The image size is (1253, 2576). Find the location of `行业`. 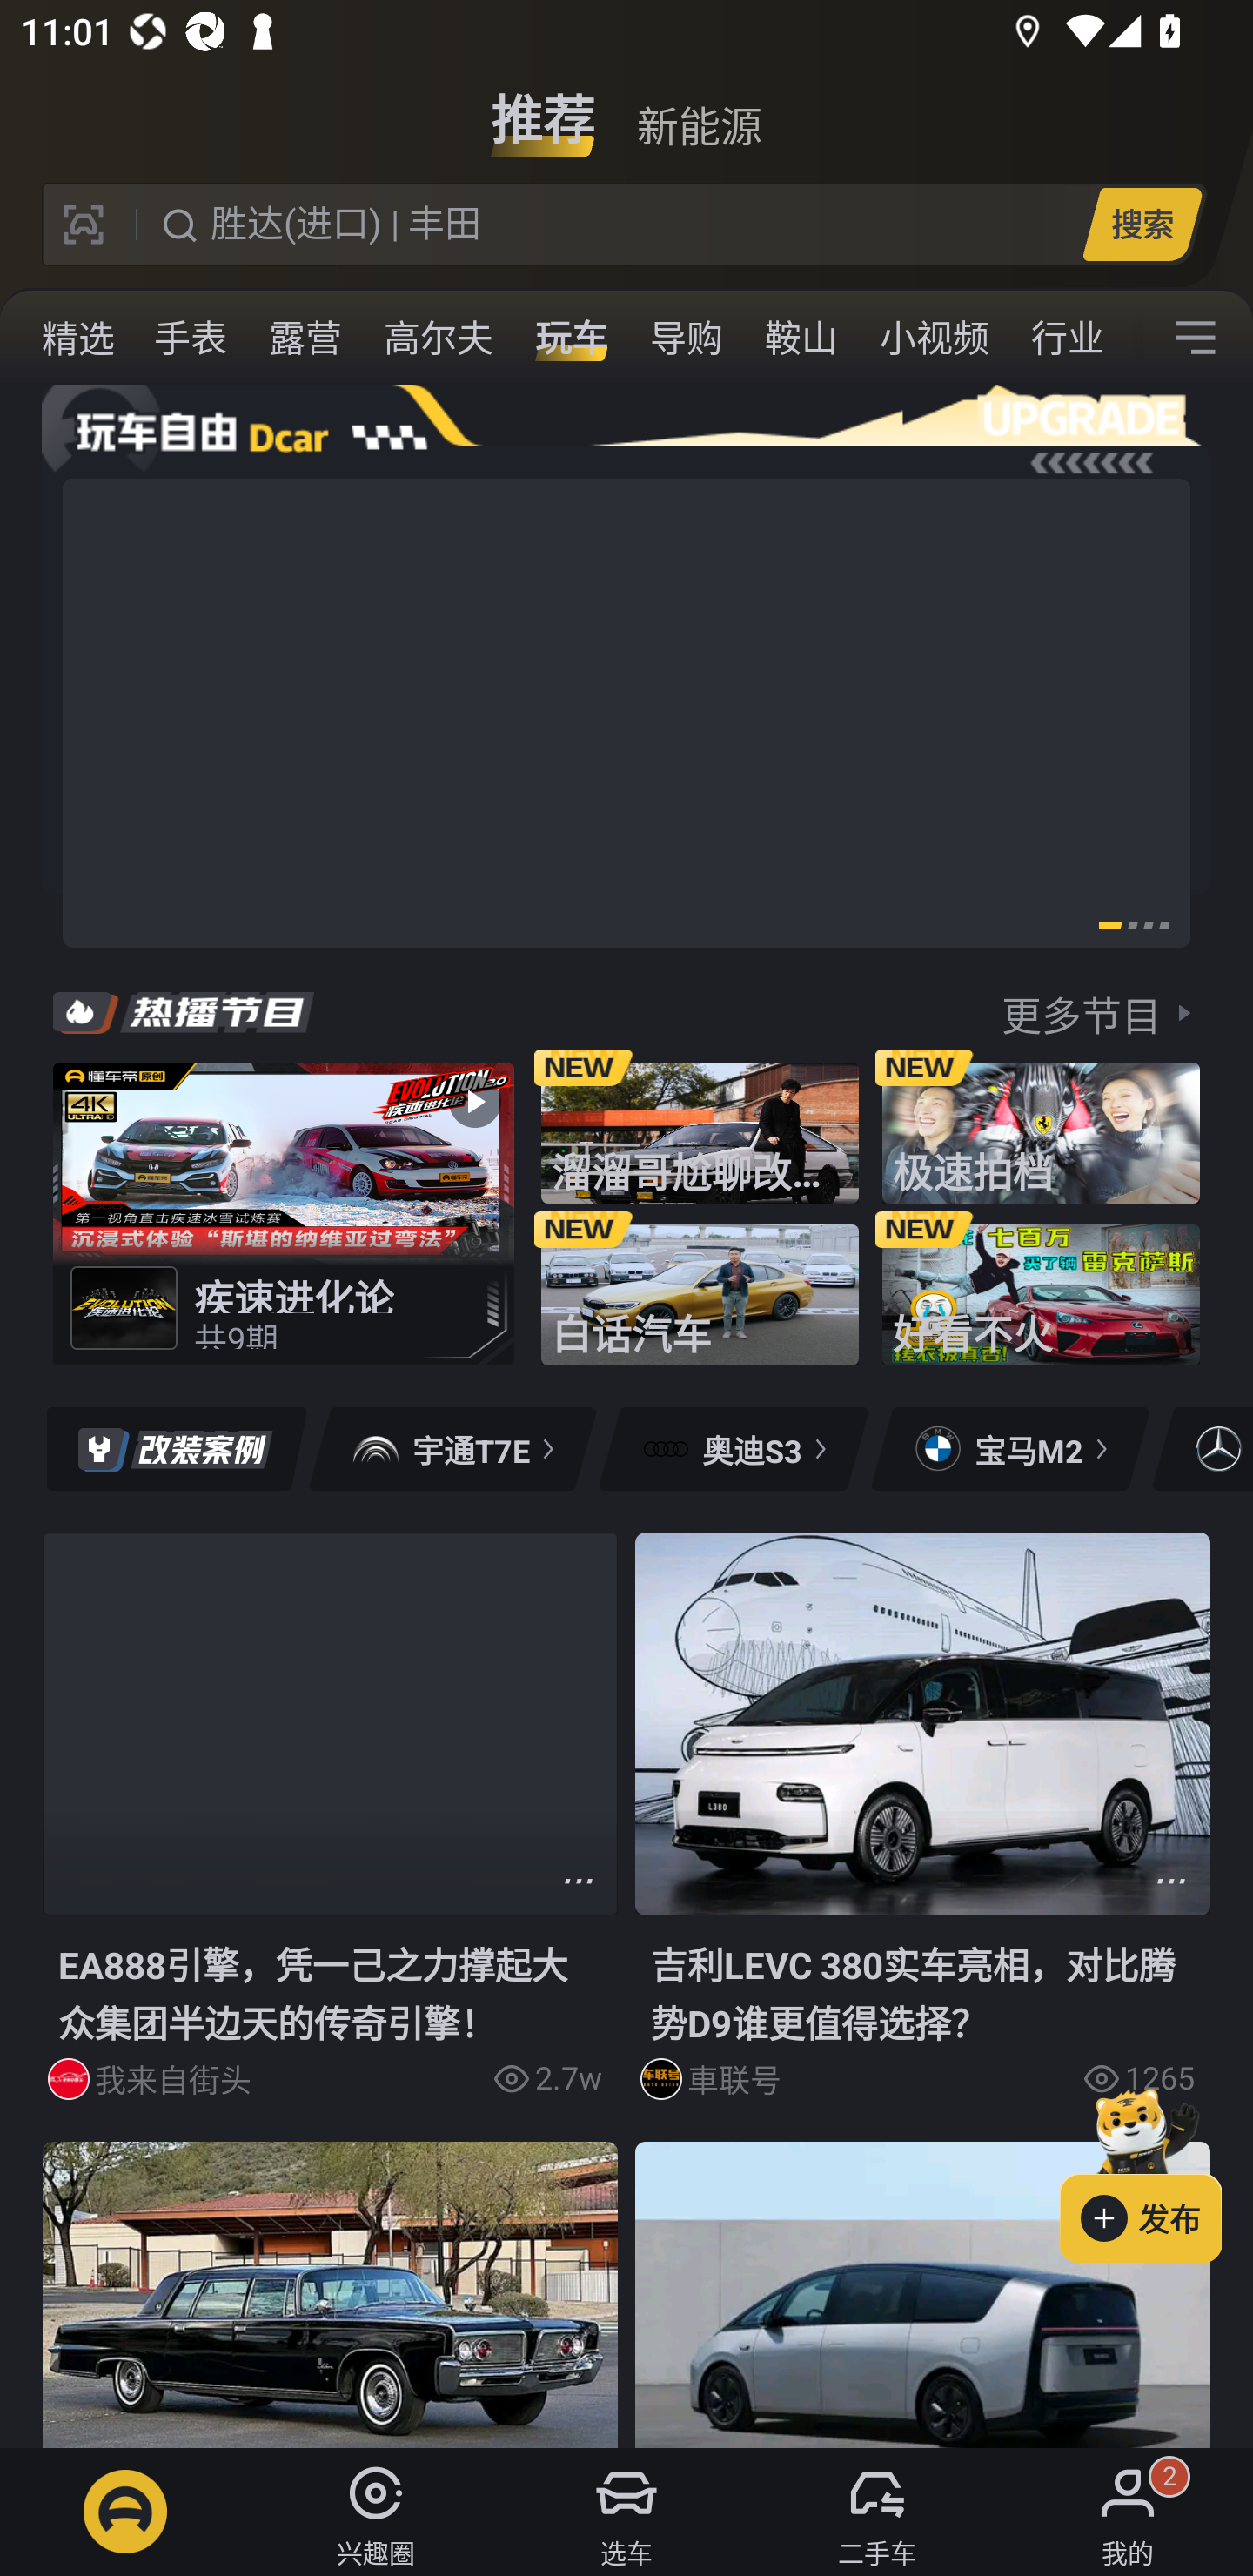

行业 is located at coordinates (1067, 338).